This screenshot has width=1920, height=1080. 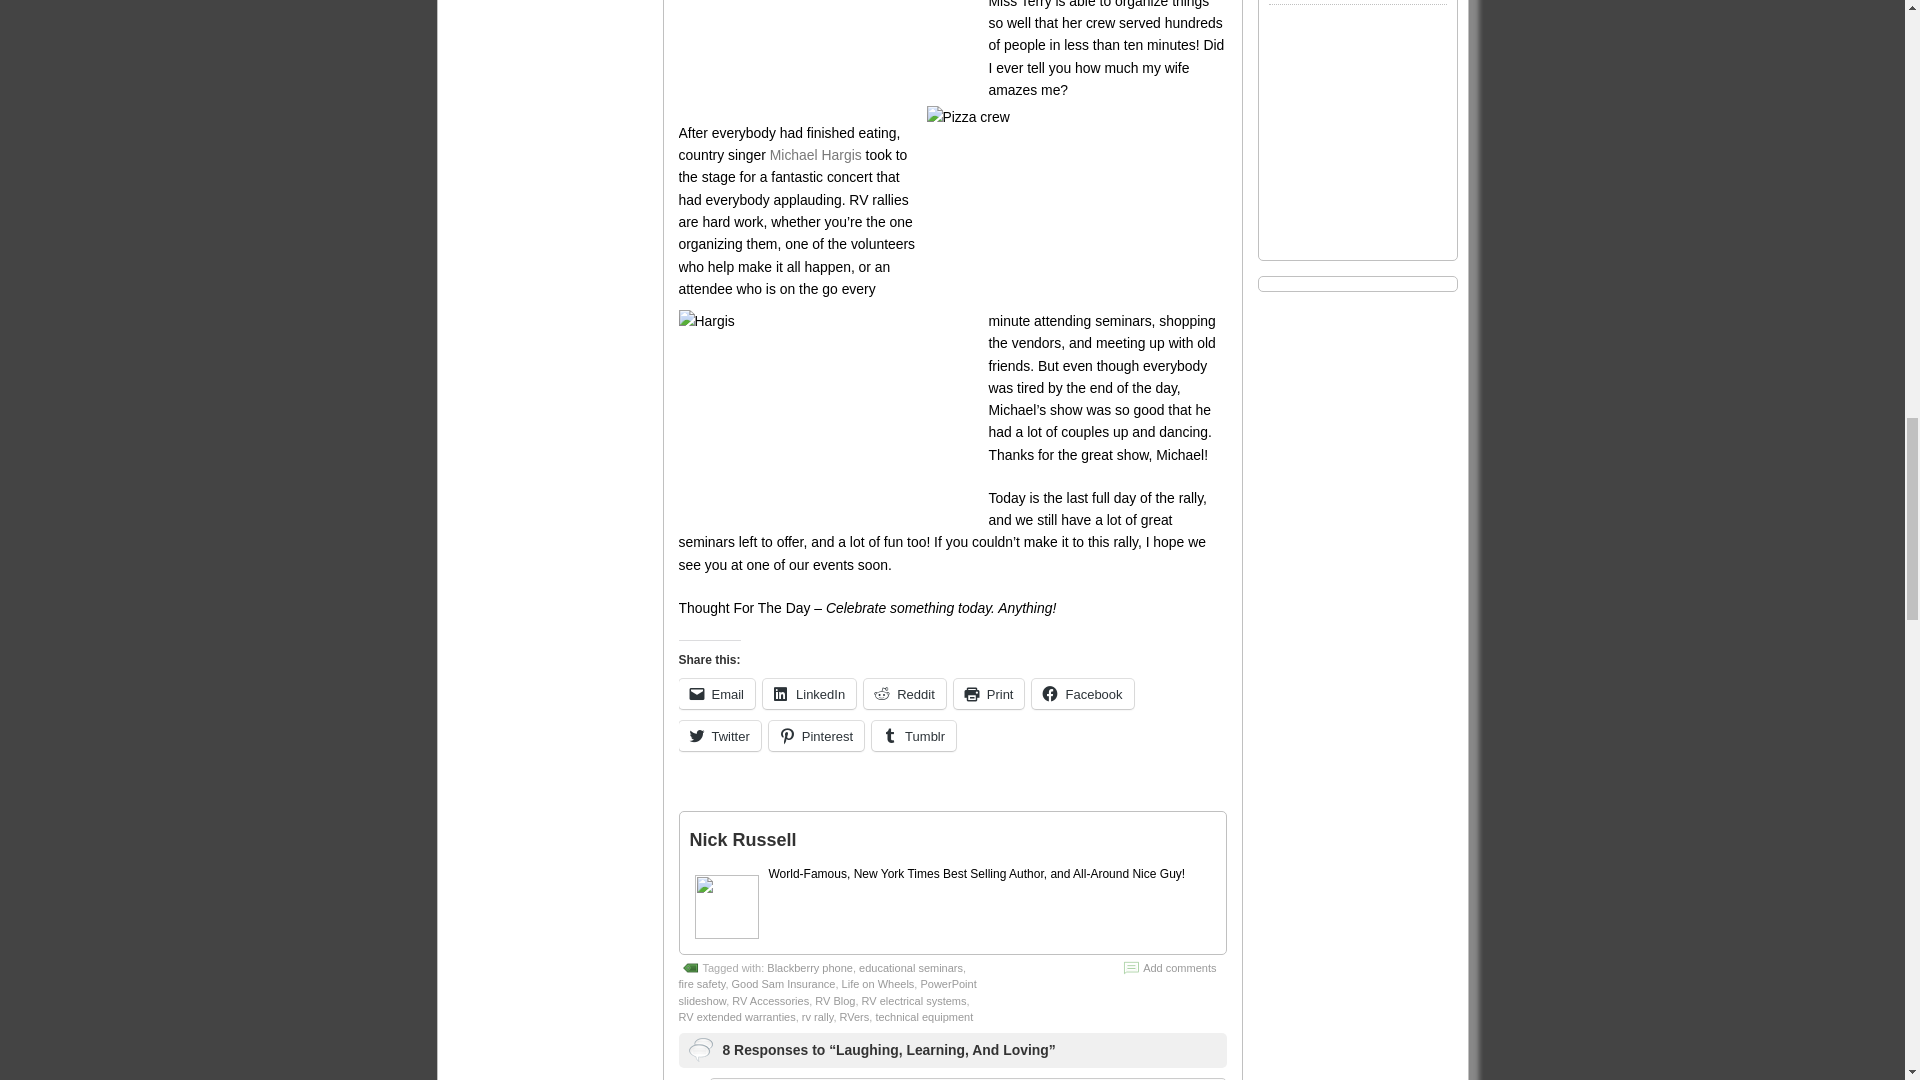 I want to click on Pizza crew, so click(x=1076, y=204).